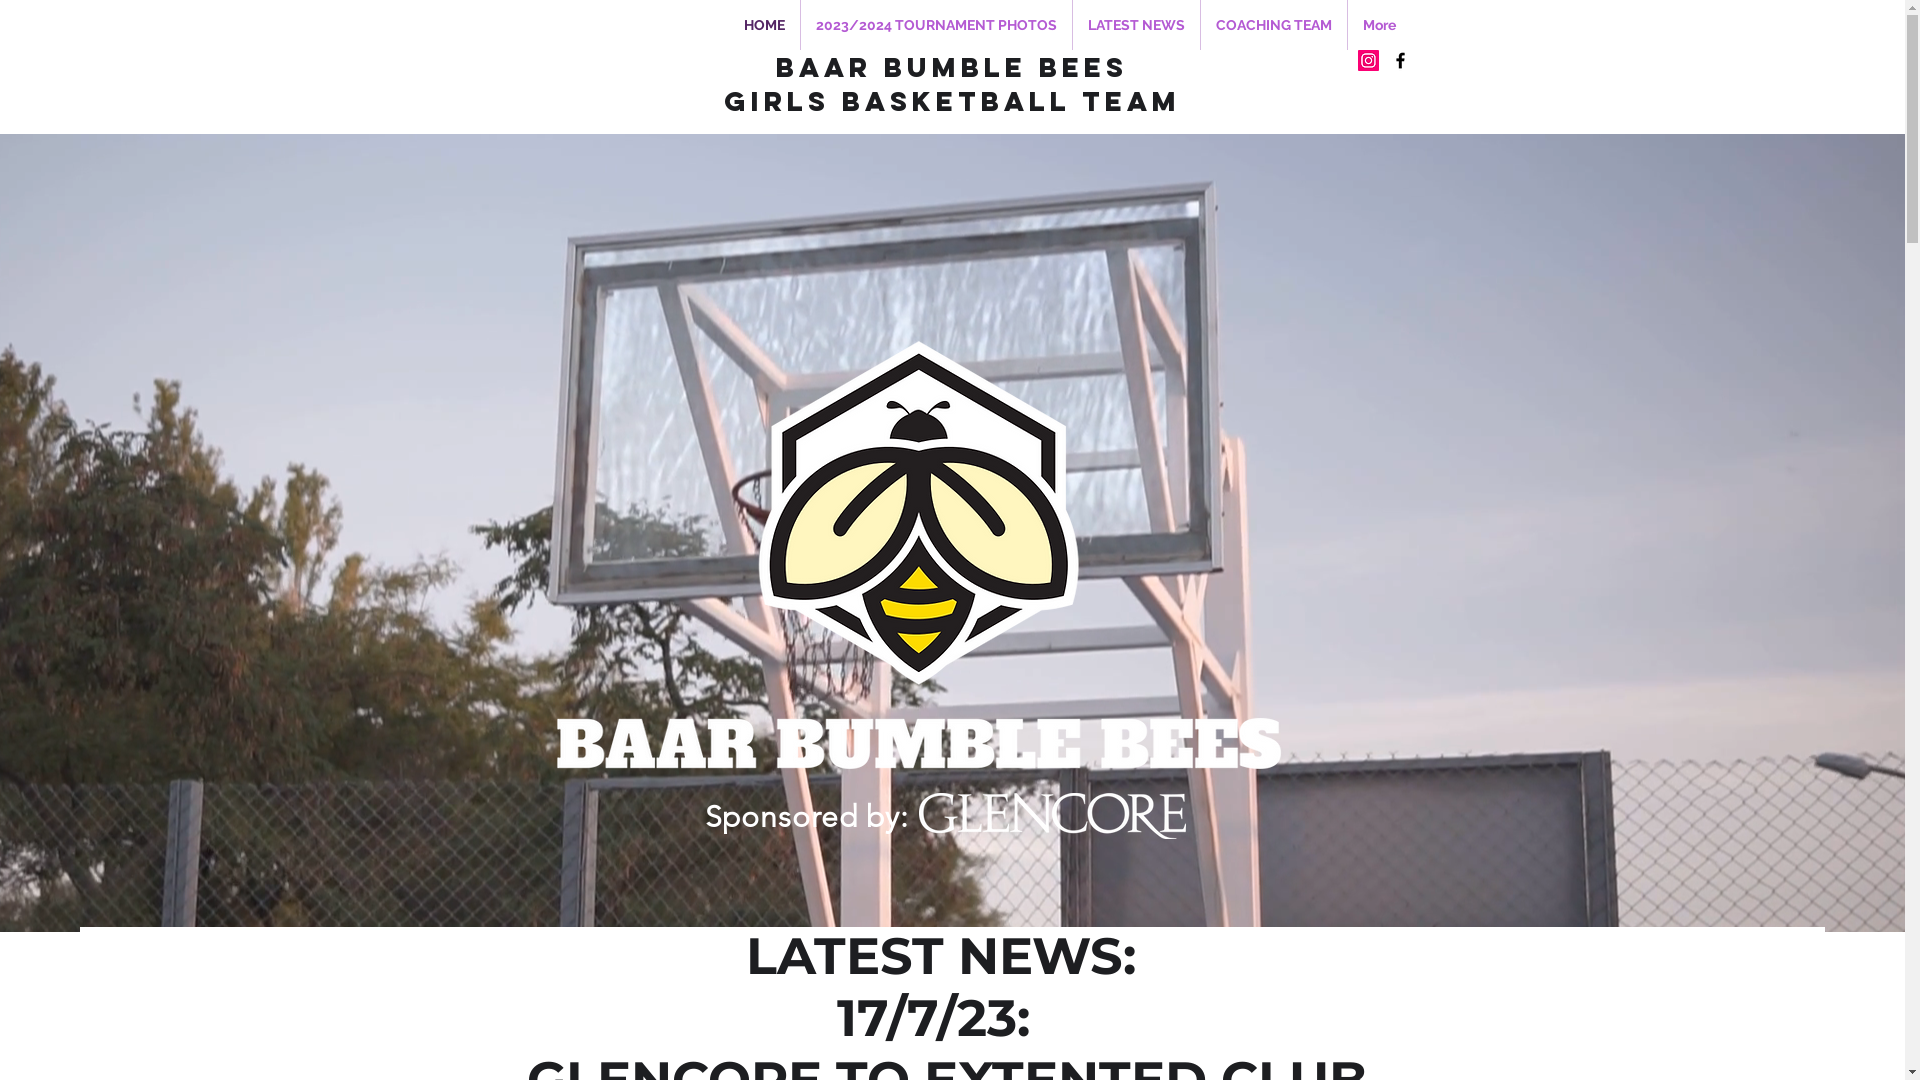 Image resolution: width=1920 pixels, height=1080 pixels. I want to click on 2023/2024 TOURNAMENT PHOTOS, so click(936, 25).